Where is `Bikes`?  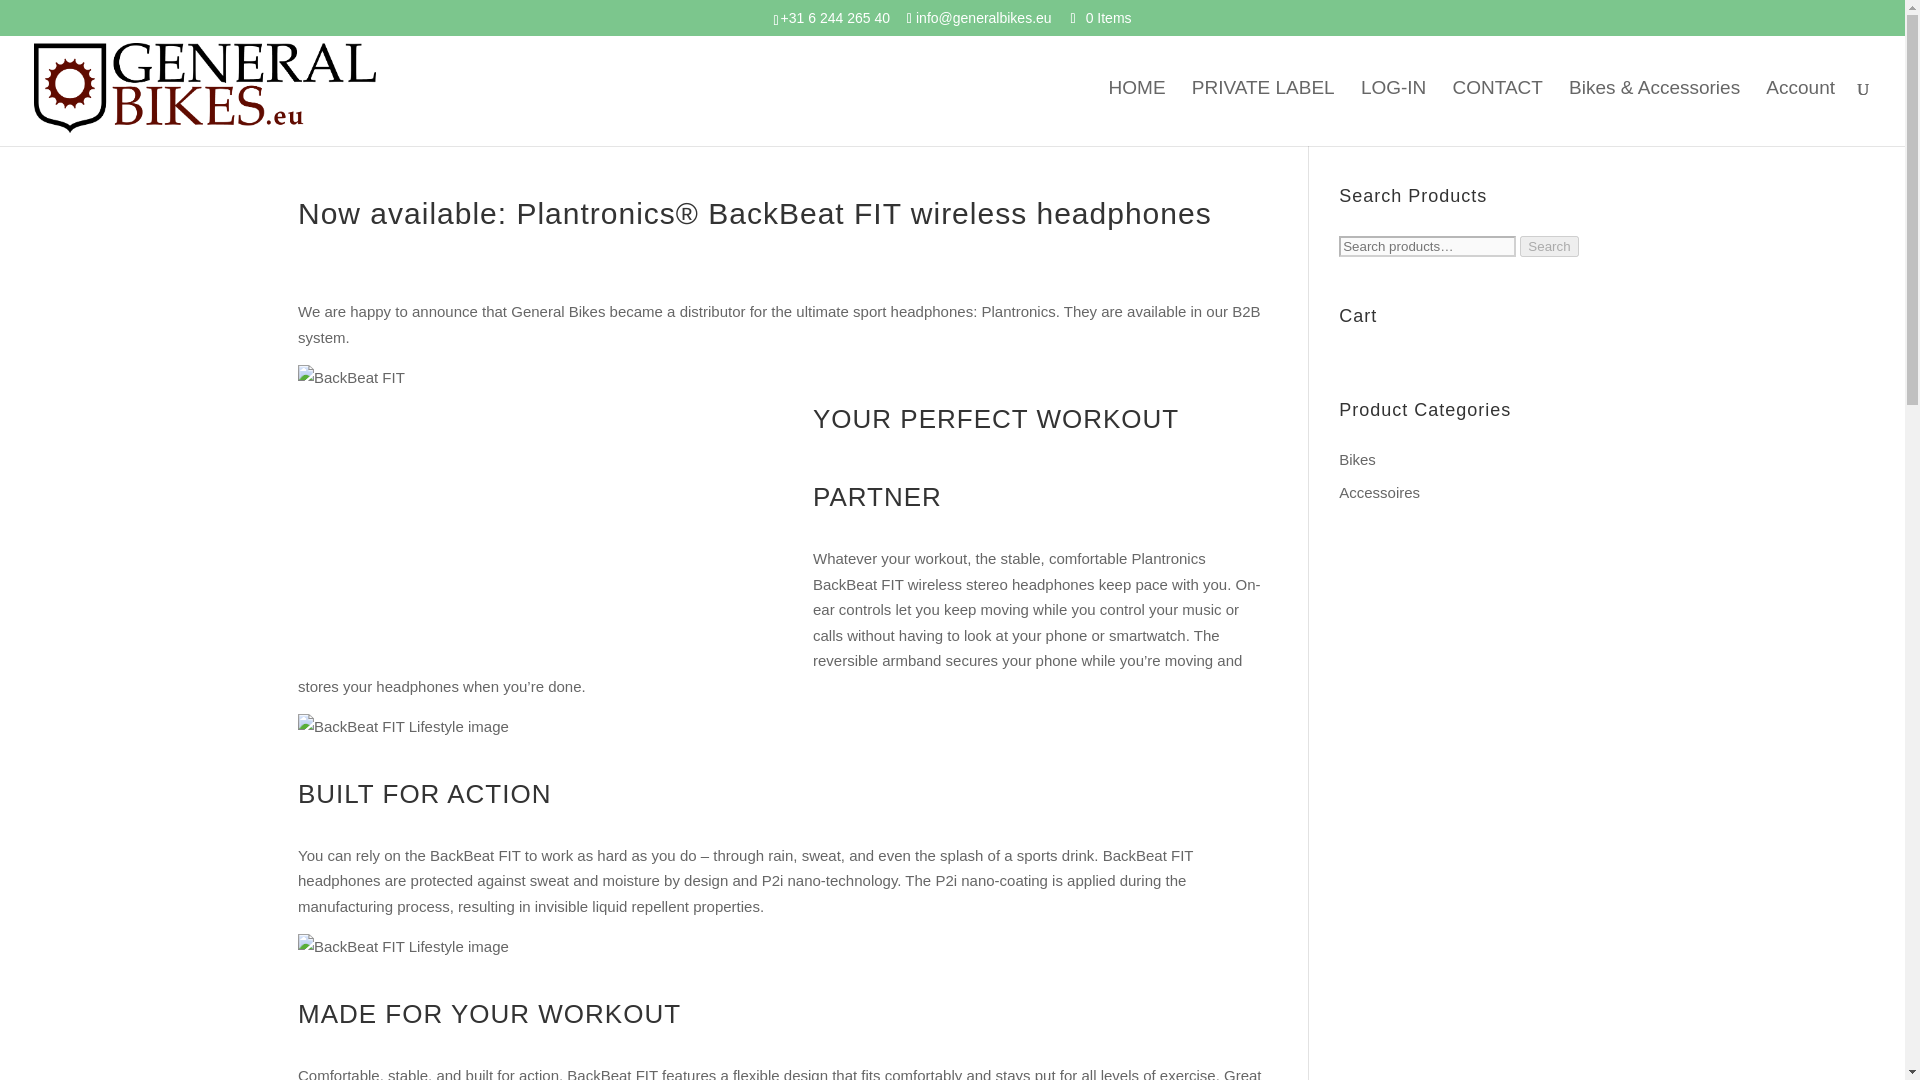 Bikes is located at coordinates (1357, 458).